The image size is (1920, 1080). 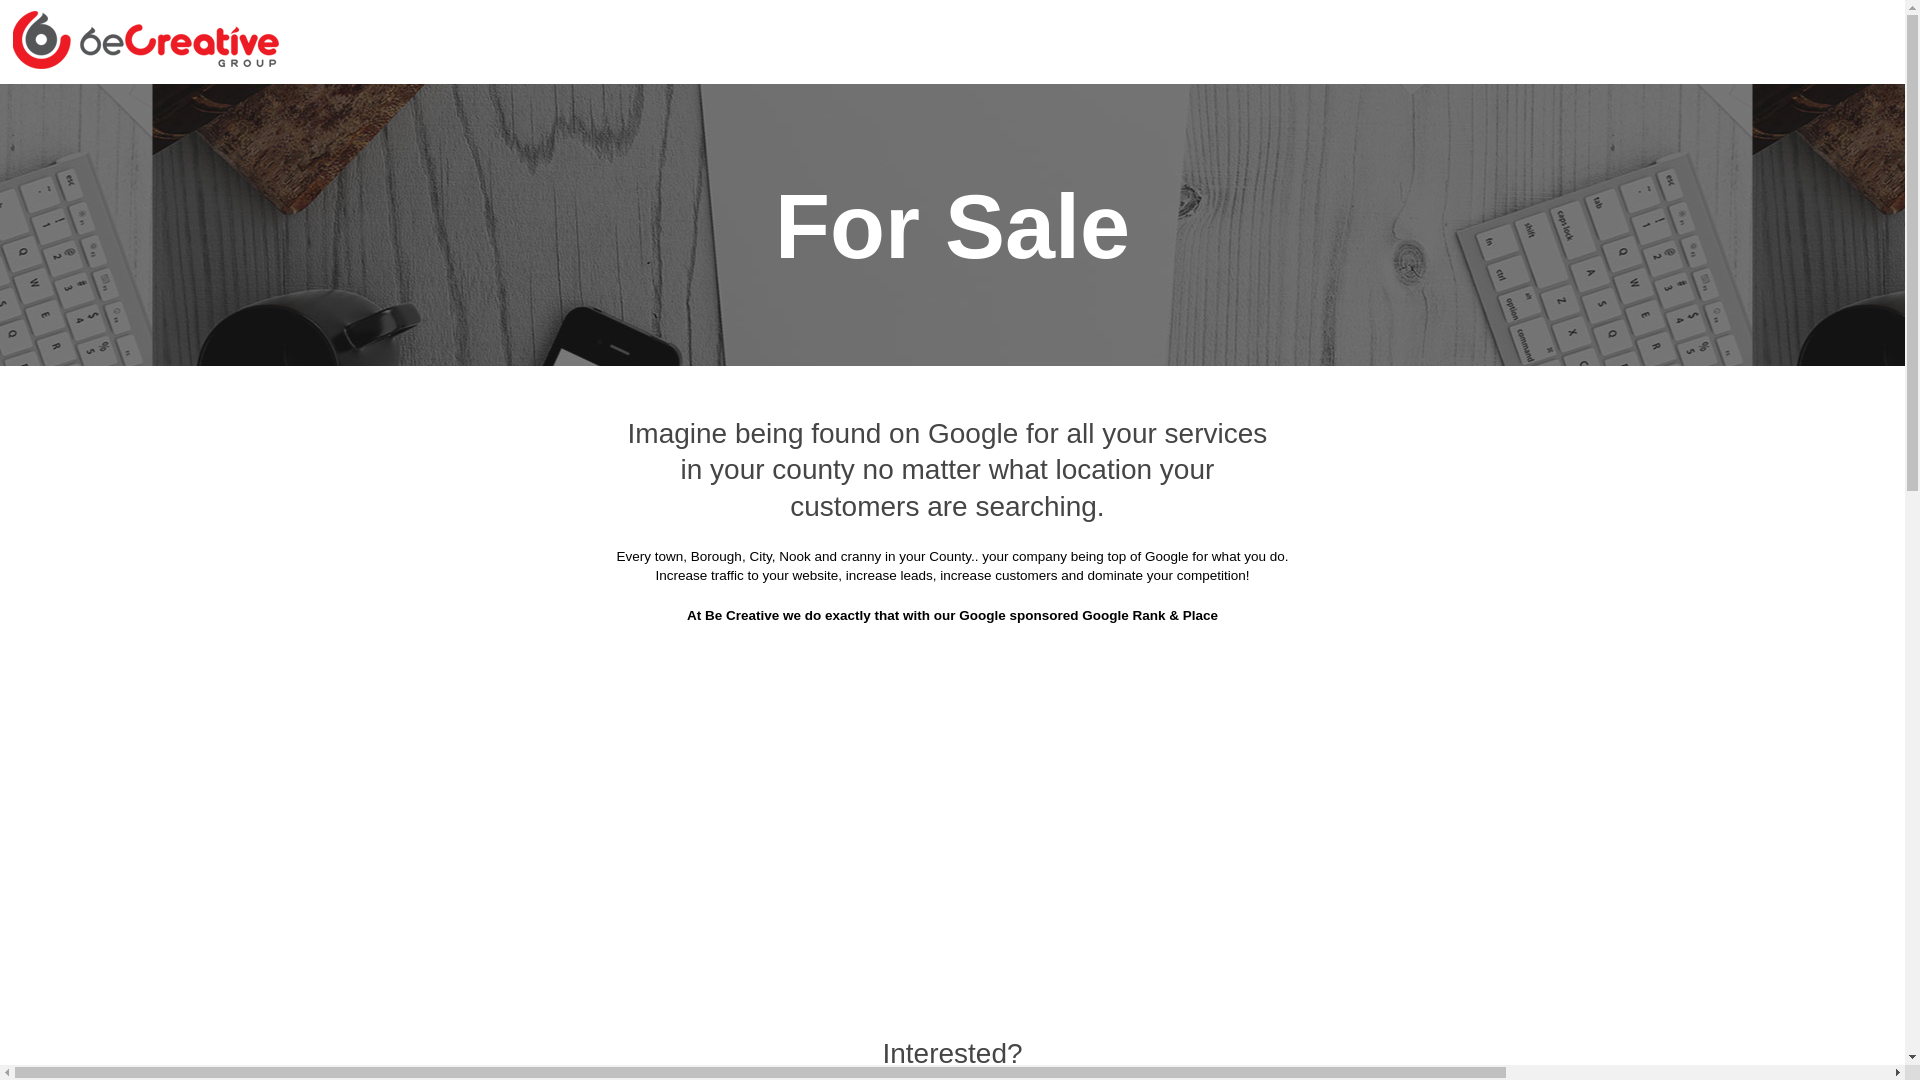 What do you see at coordinates (871, 110) in the screenshot?
I see `Aggregate Suppliers Devon` at bounding box center [871, 110].